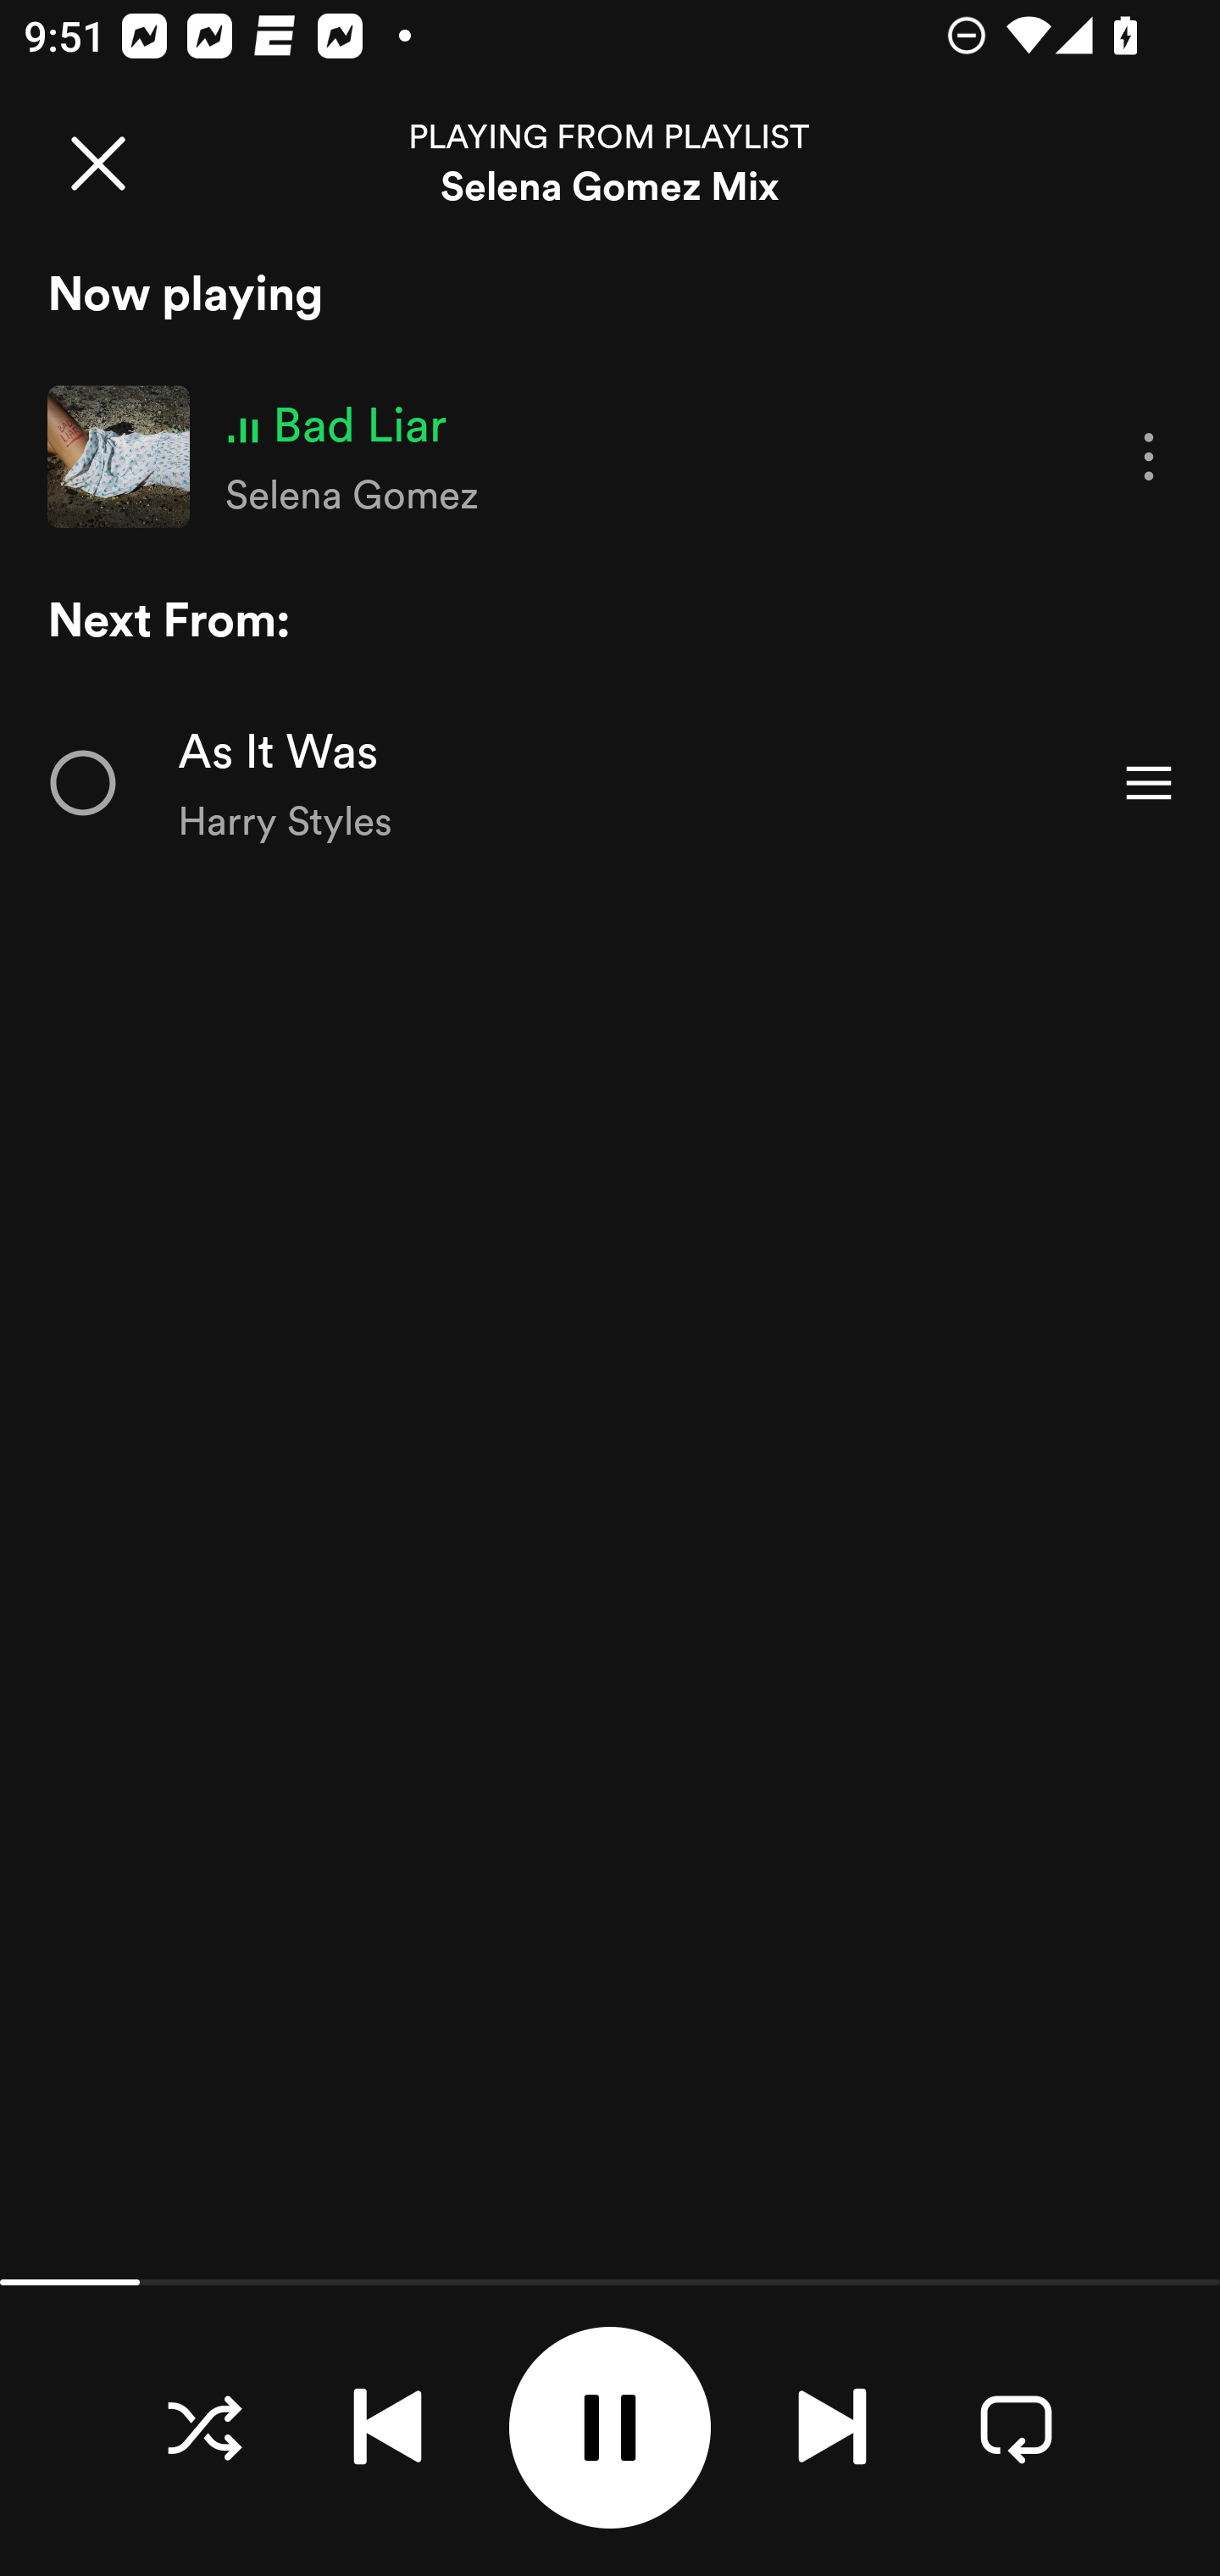 The image size is (1220, 2576). I want to click on Pause, so click(610, 2428).